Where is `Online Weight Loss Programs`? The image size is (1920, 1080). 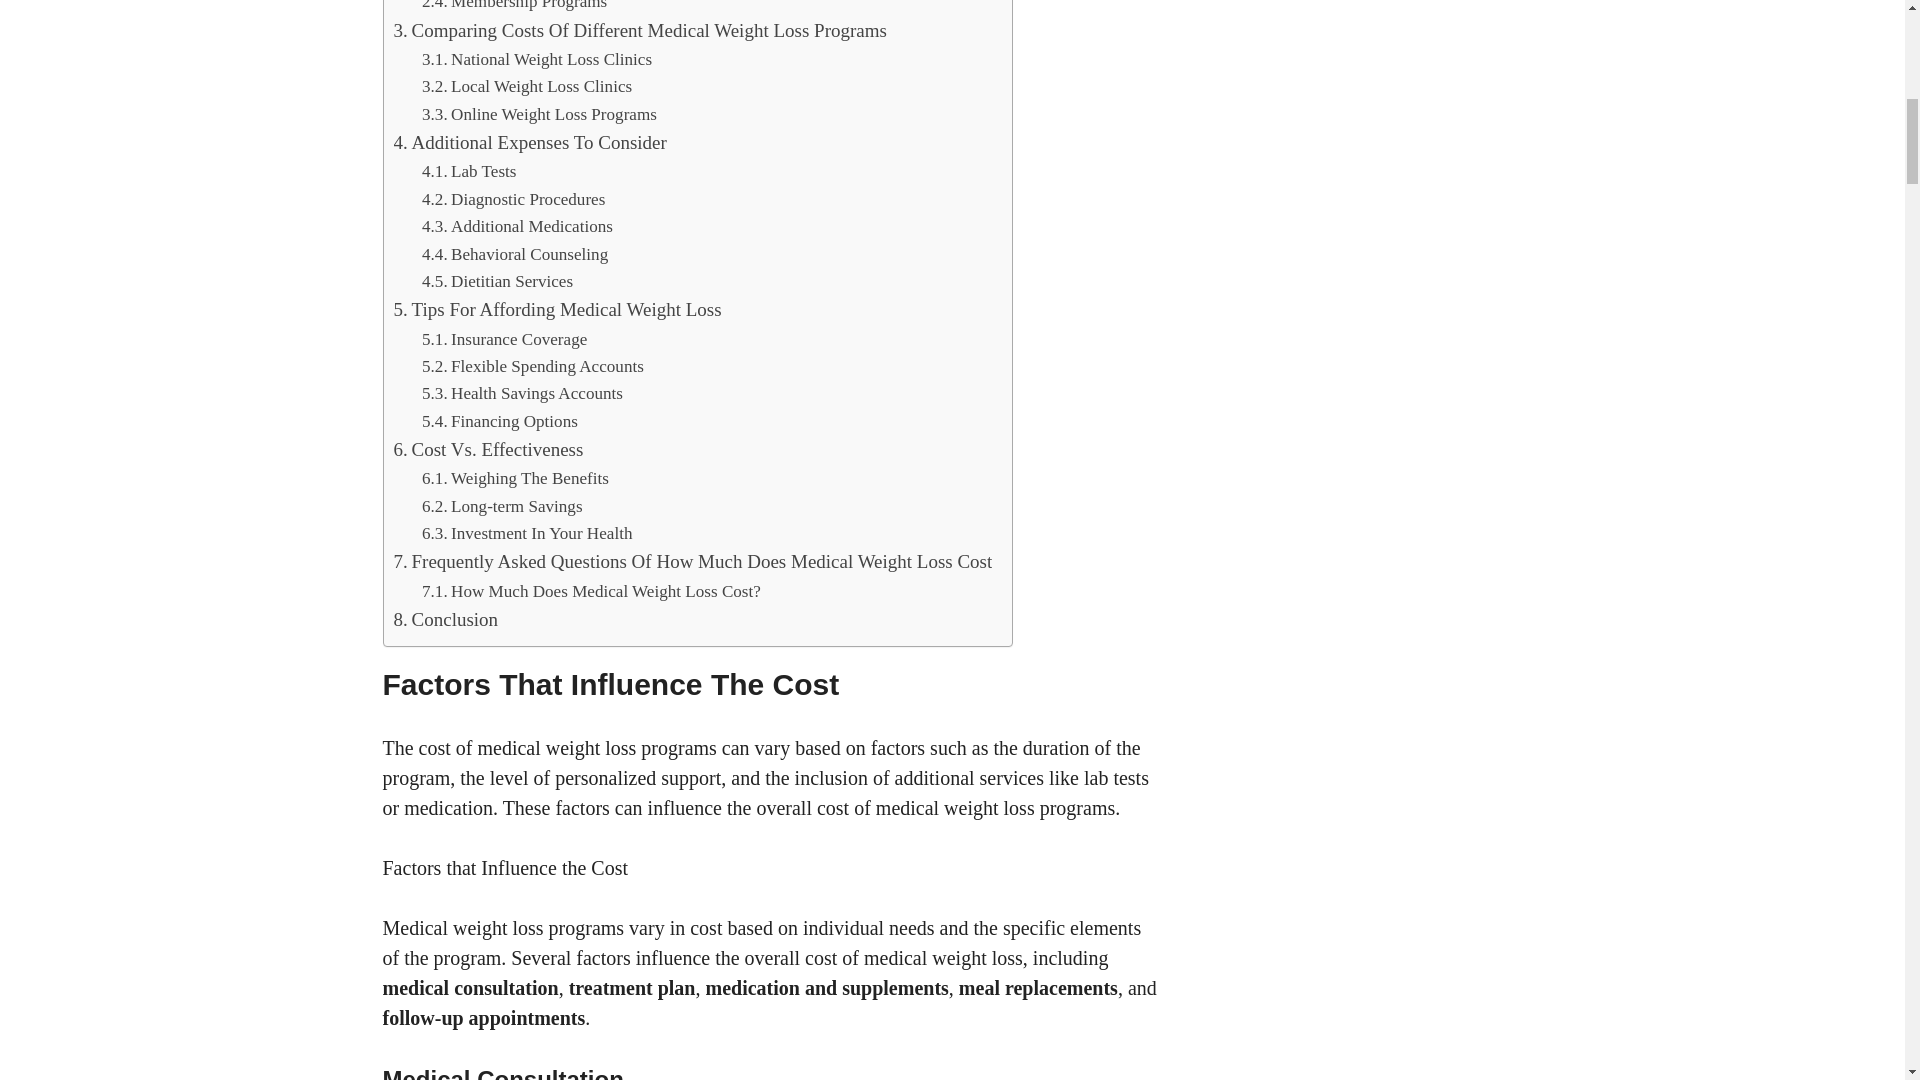 Online Weight Loss Programs is located at coordinates (539, 114).